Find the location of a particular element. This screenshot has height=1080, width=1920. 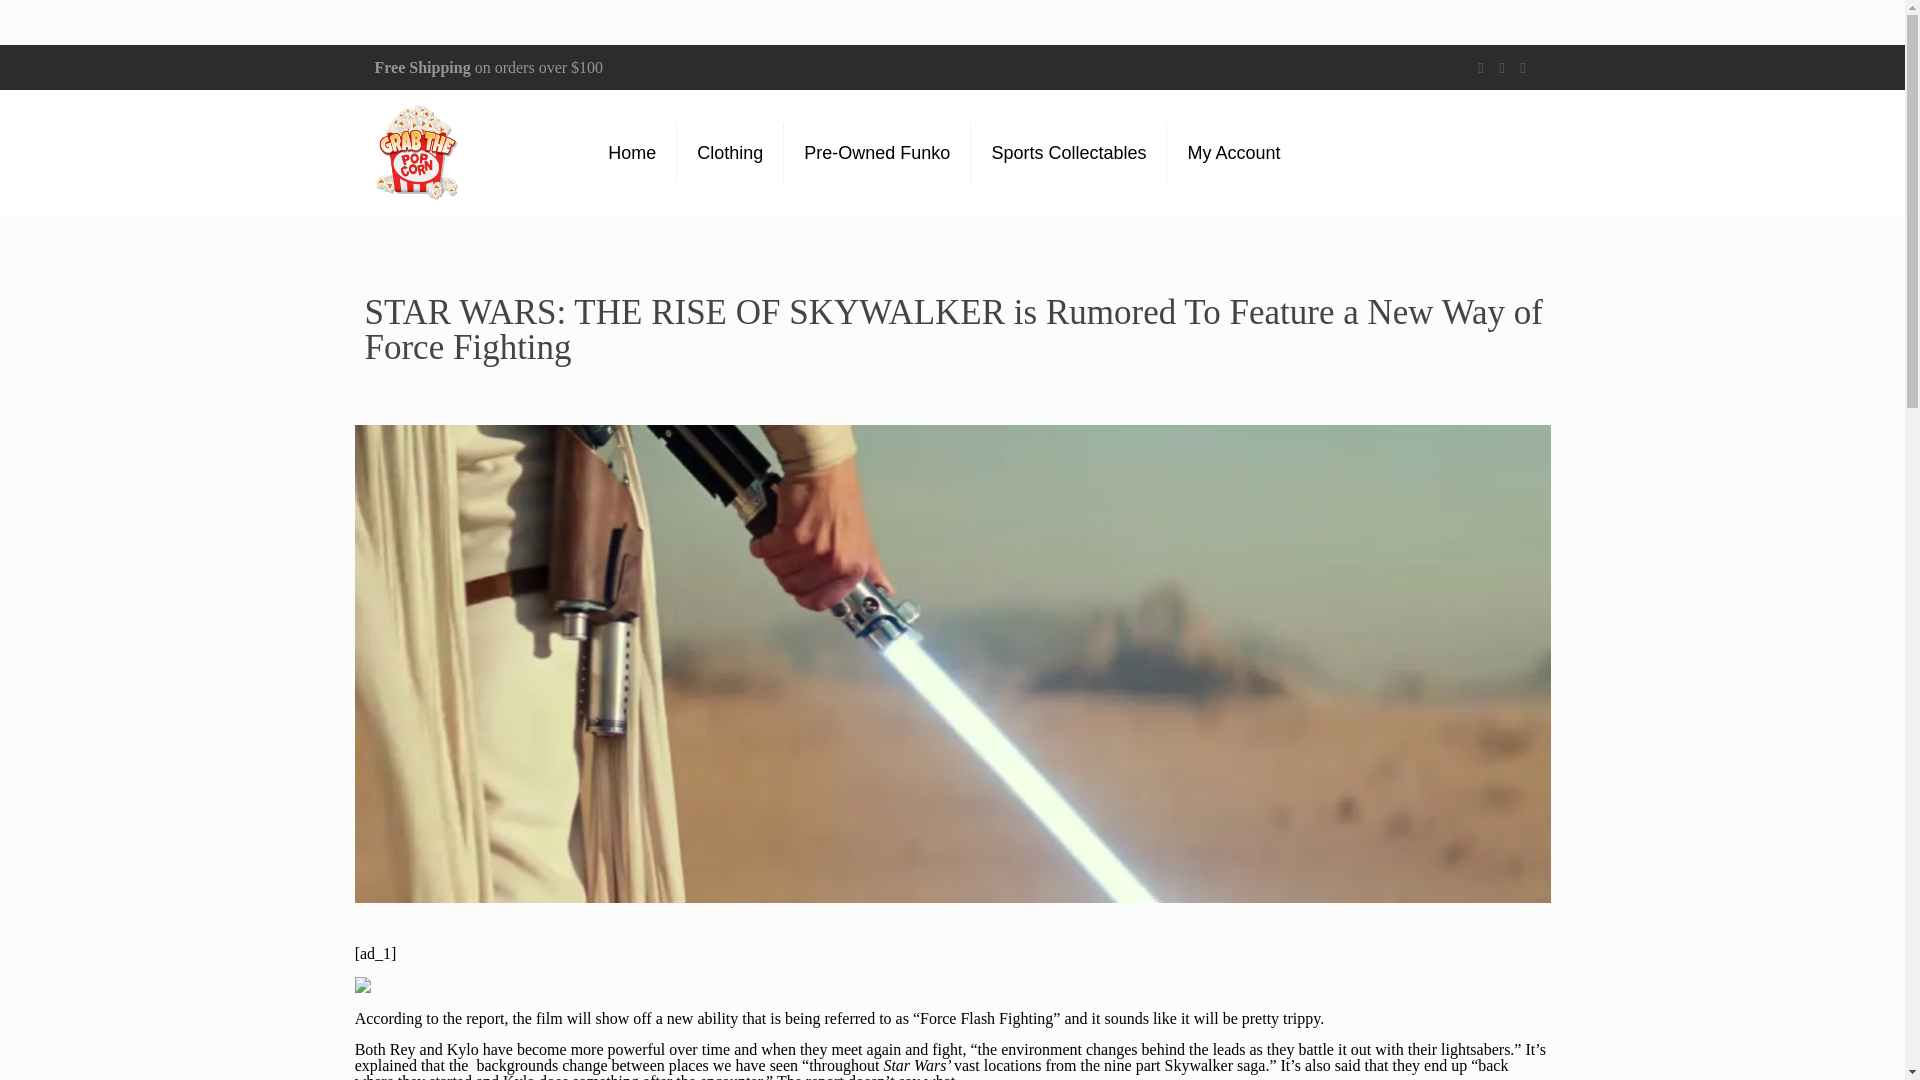

RSS is located at coordinates (1523, 68).